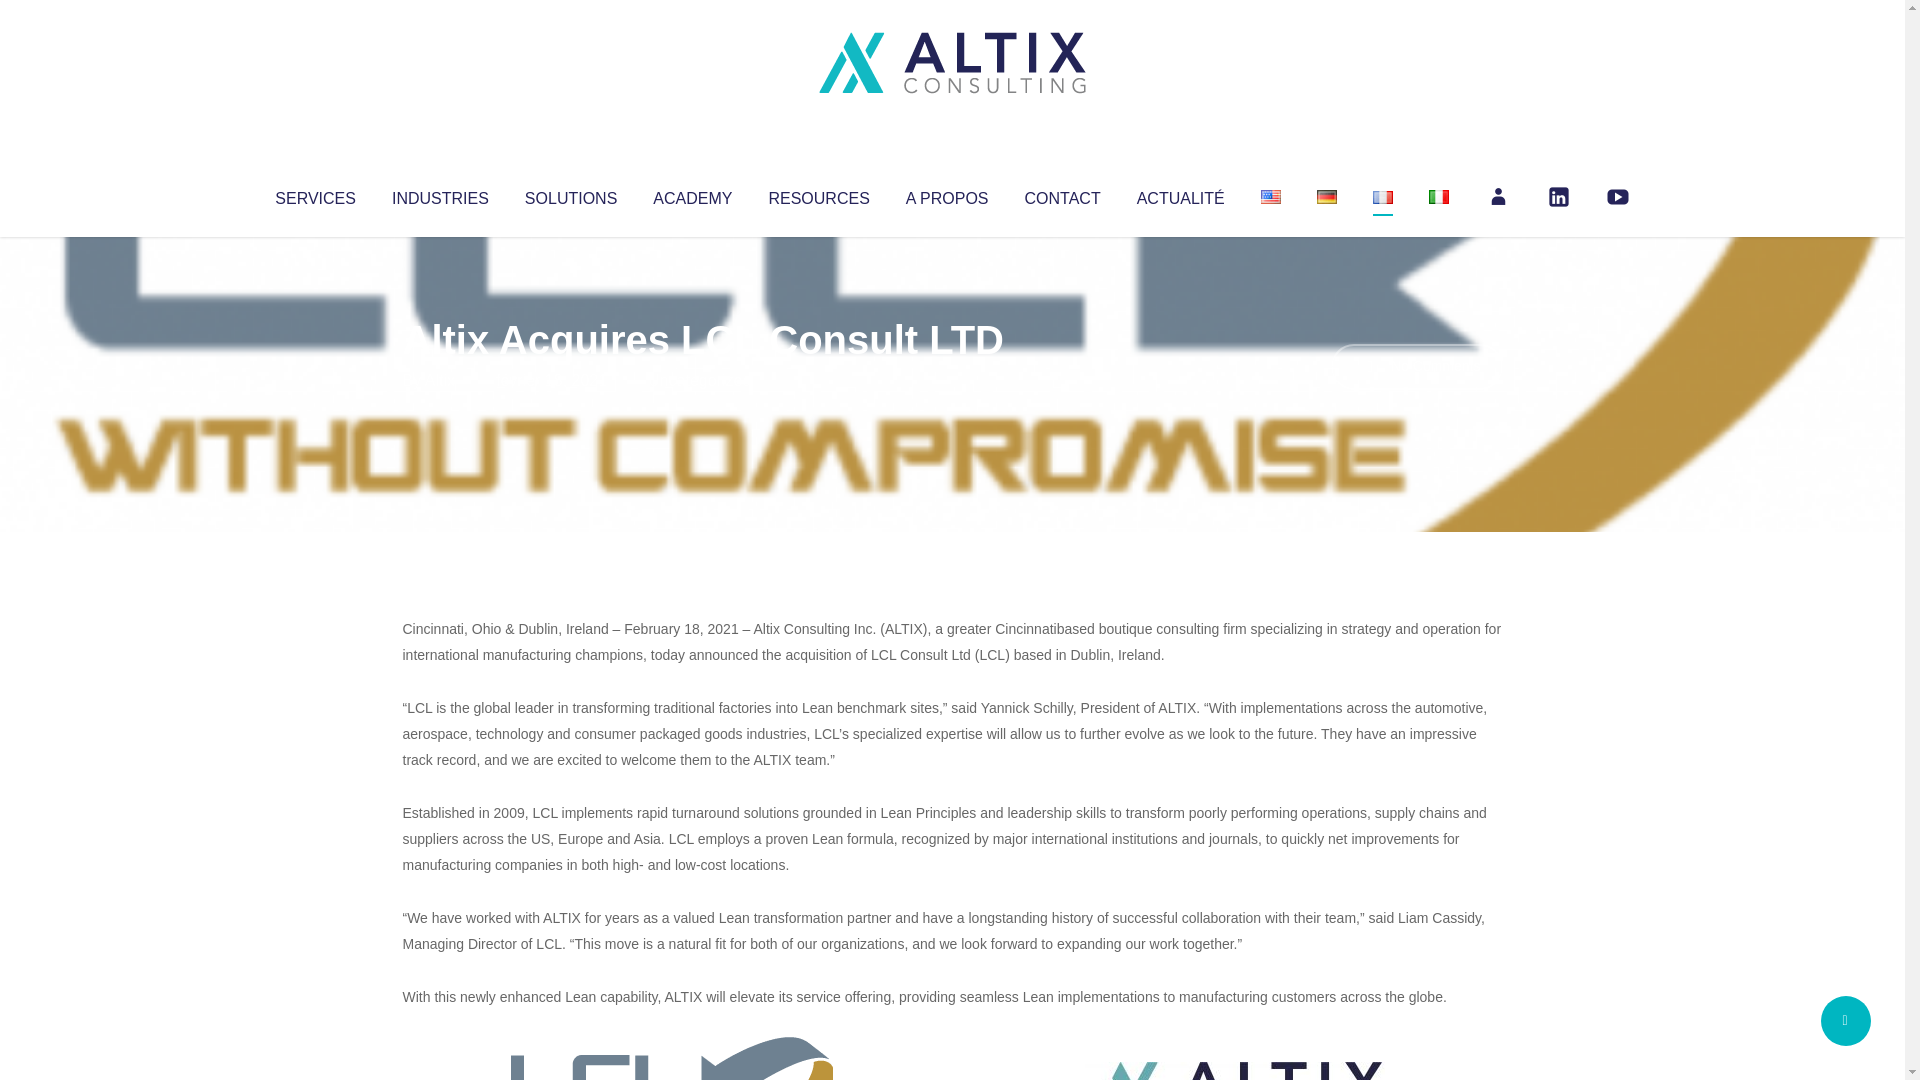 Image resolution: width=1920 pixels, height=1080 pixels. Describe the element at coordinates (692, 194) in the screenshot. I see `ACADEMY` at that location.